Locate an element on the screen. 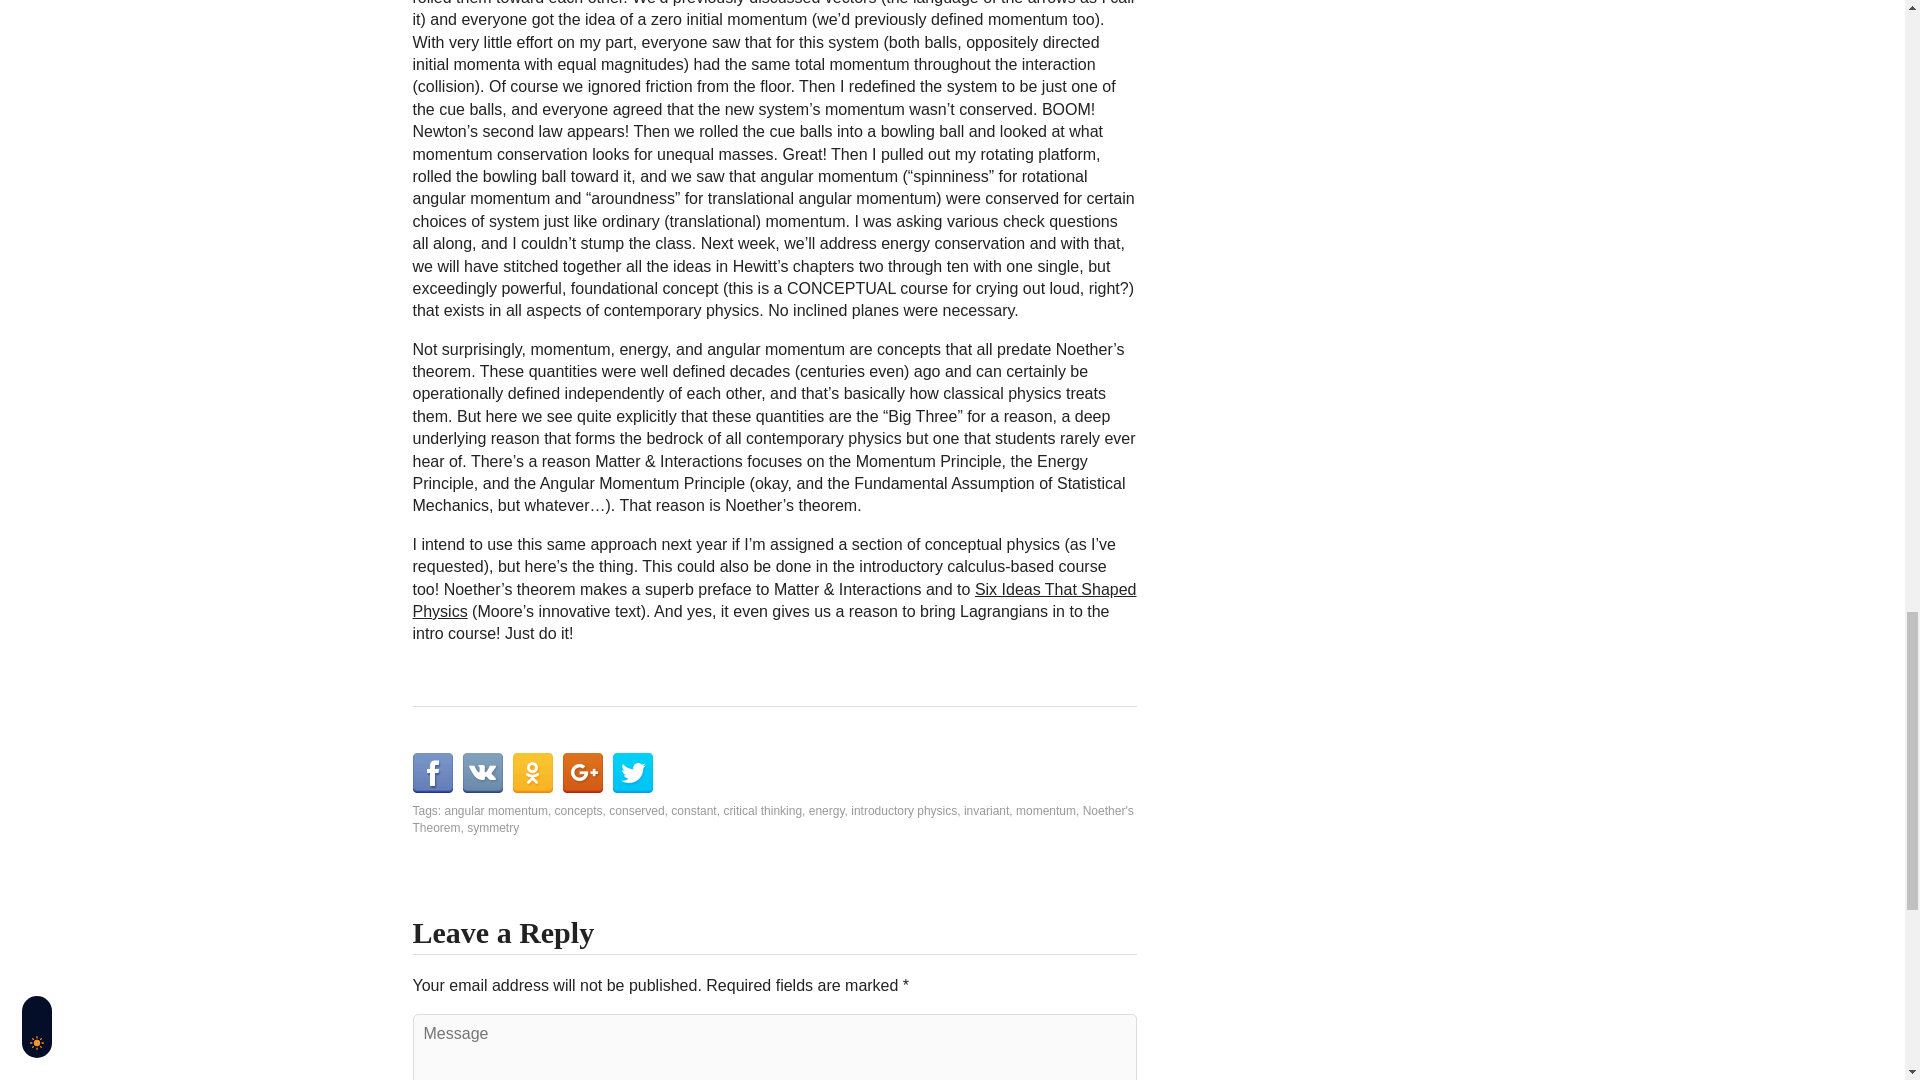 This screenshot has height=1080, width=1920. Share in OK is located at coordinates (532, 772).